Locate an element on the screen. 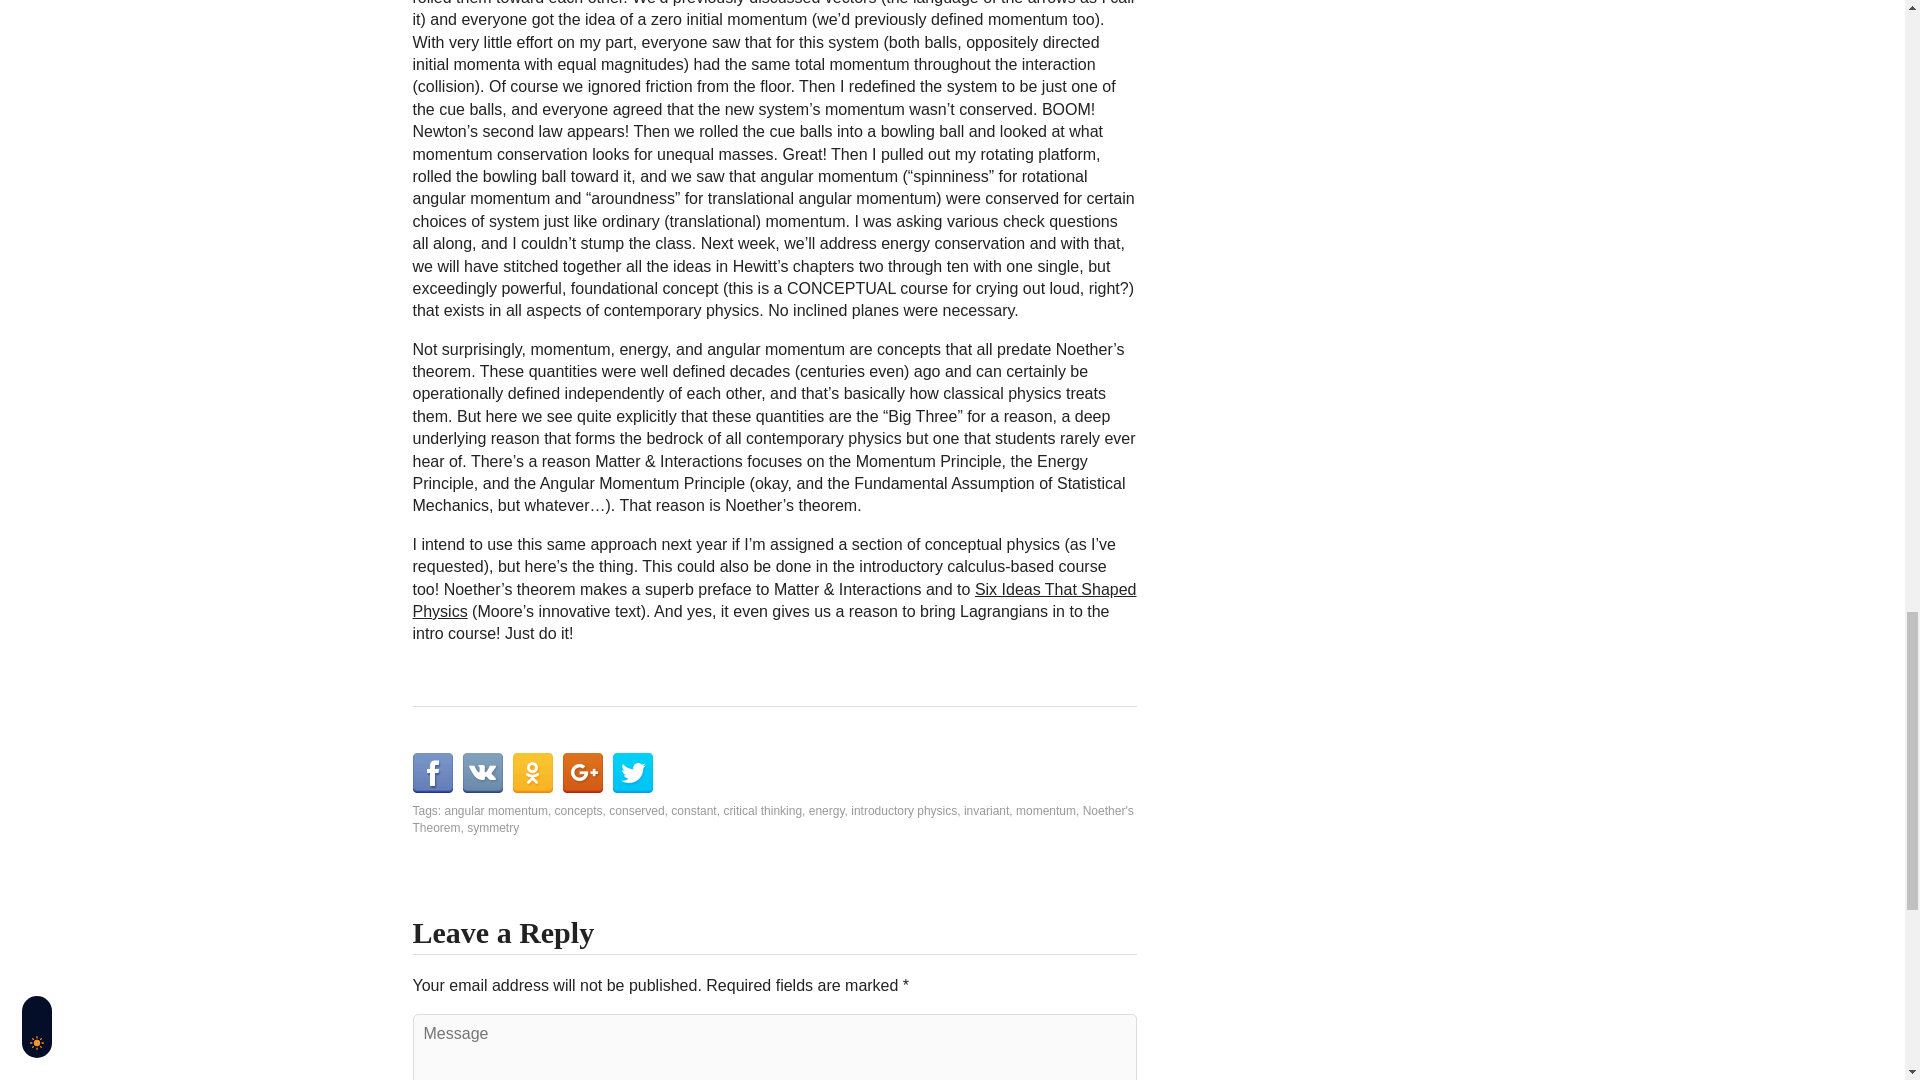 This screenshot has height=1080, width=1920. Share in OK is located at coordinates (532, 772).